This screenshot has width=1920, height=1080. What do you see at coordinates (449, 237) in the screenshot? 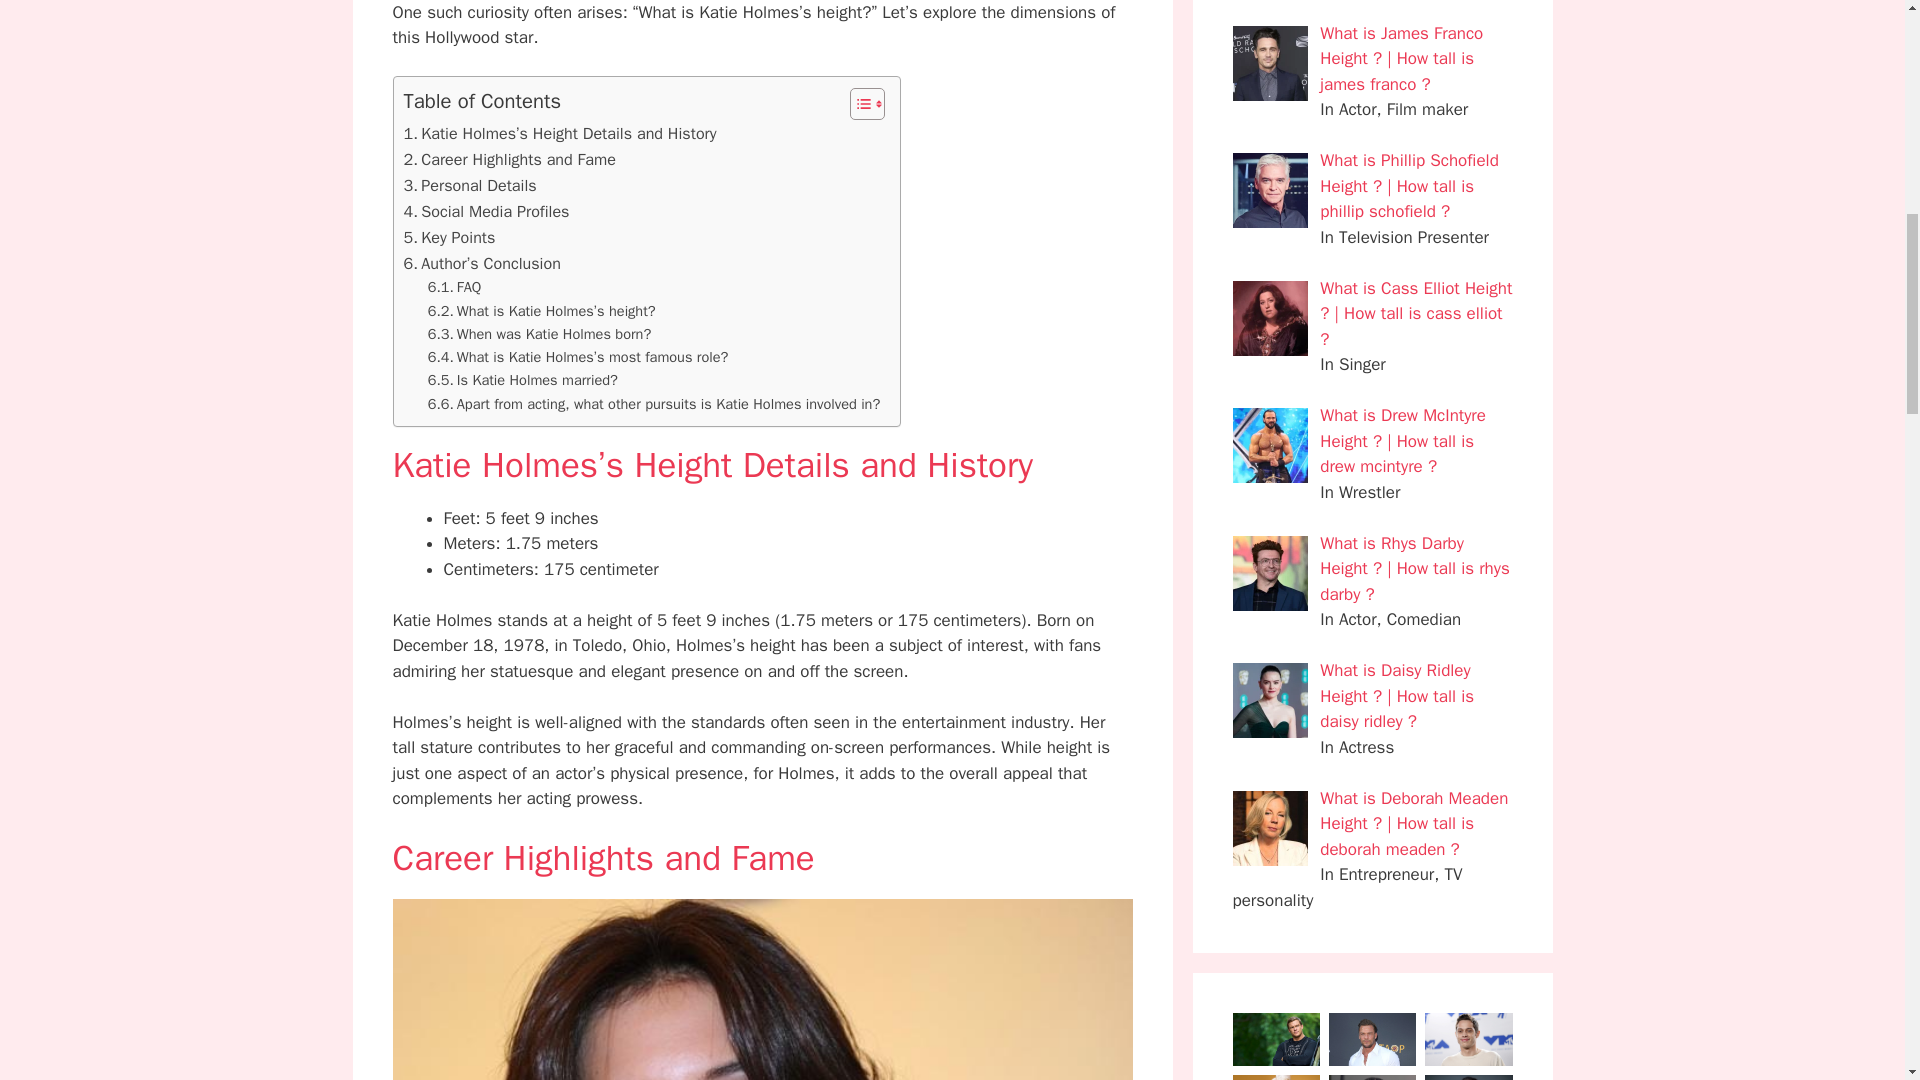
I see `Key Points` at bounding box center [449, 237].